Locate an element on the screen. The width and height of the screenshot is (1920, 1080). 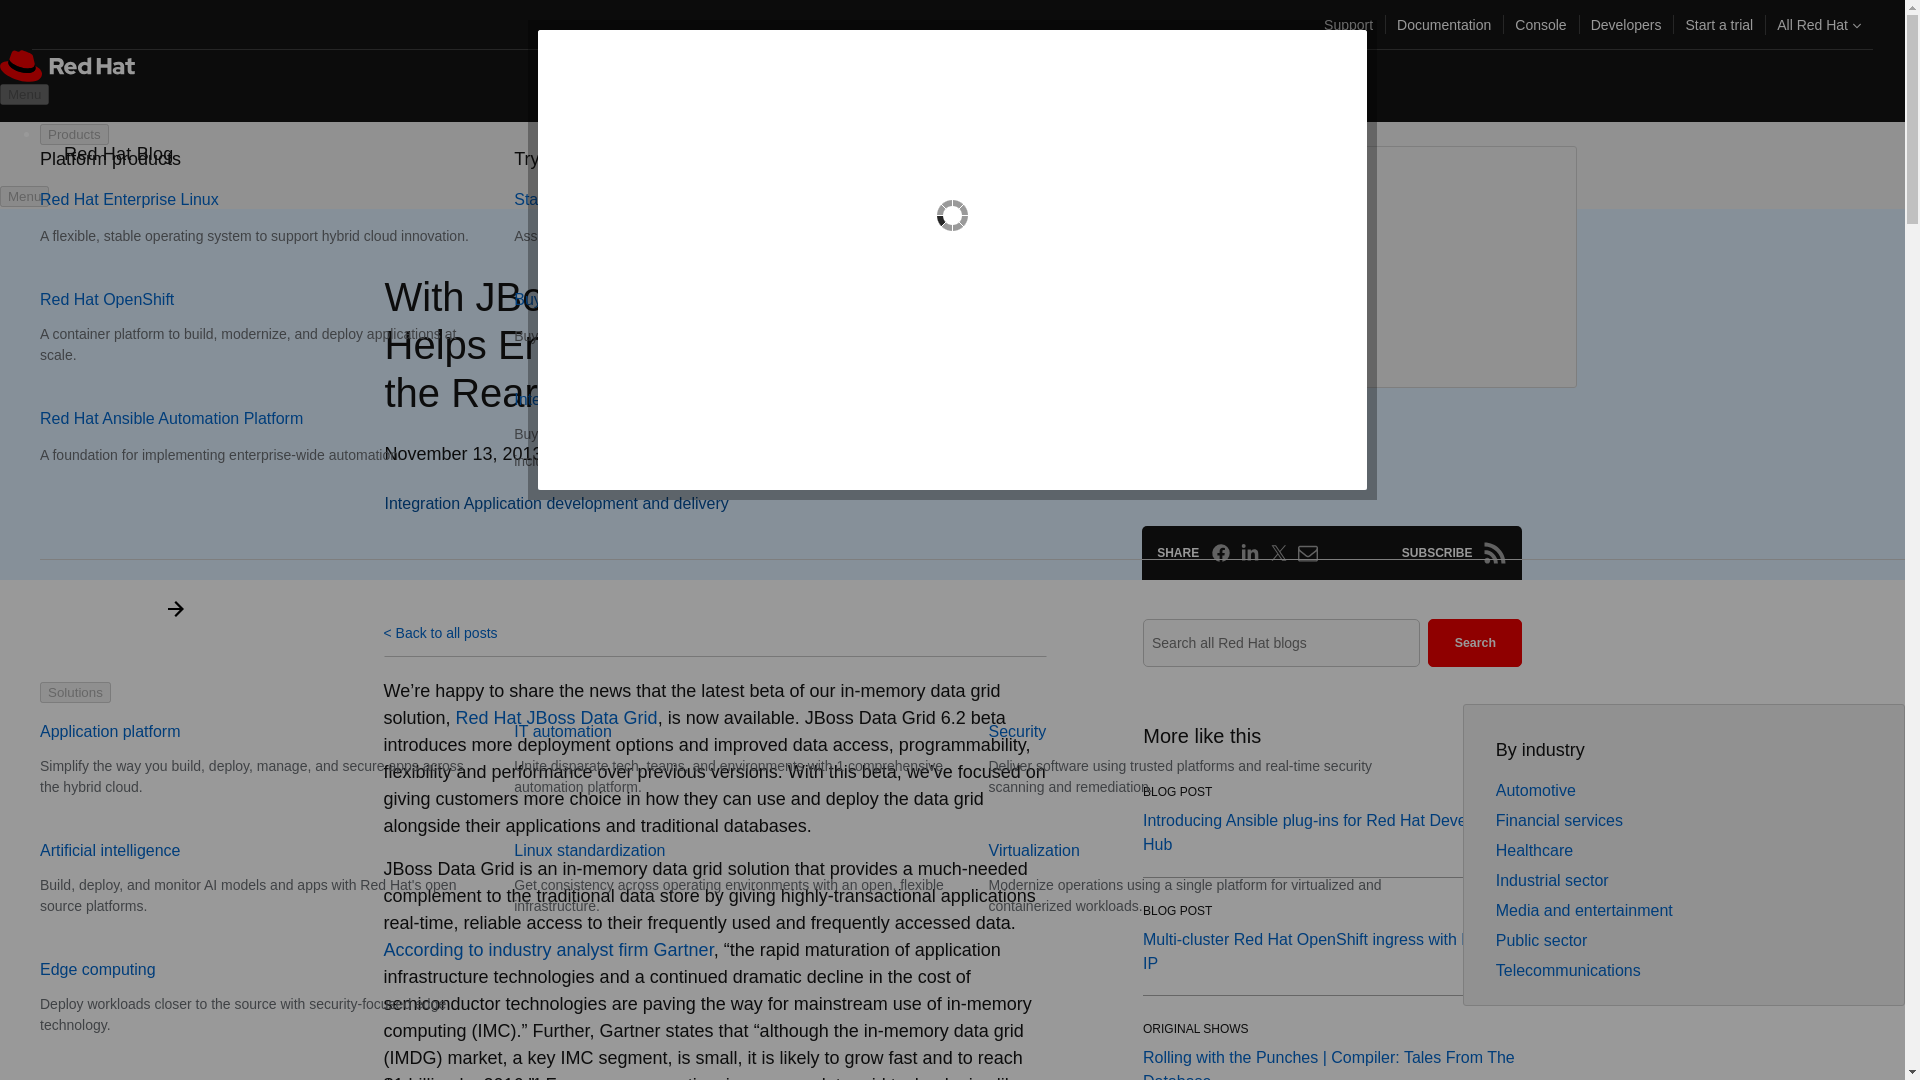
All Red Hat is located at coordinates (1818, 24).